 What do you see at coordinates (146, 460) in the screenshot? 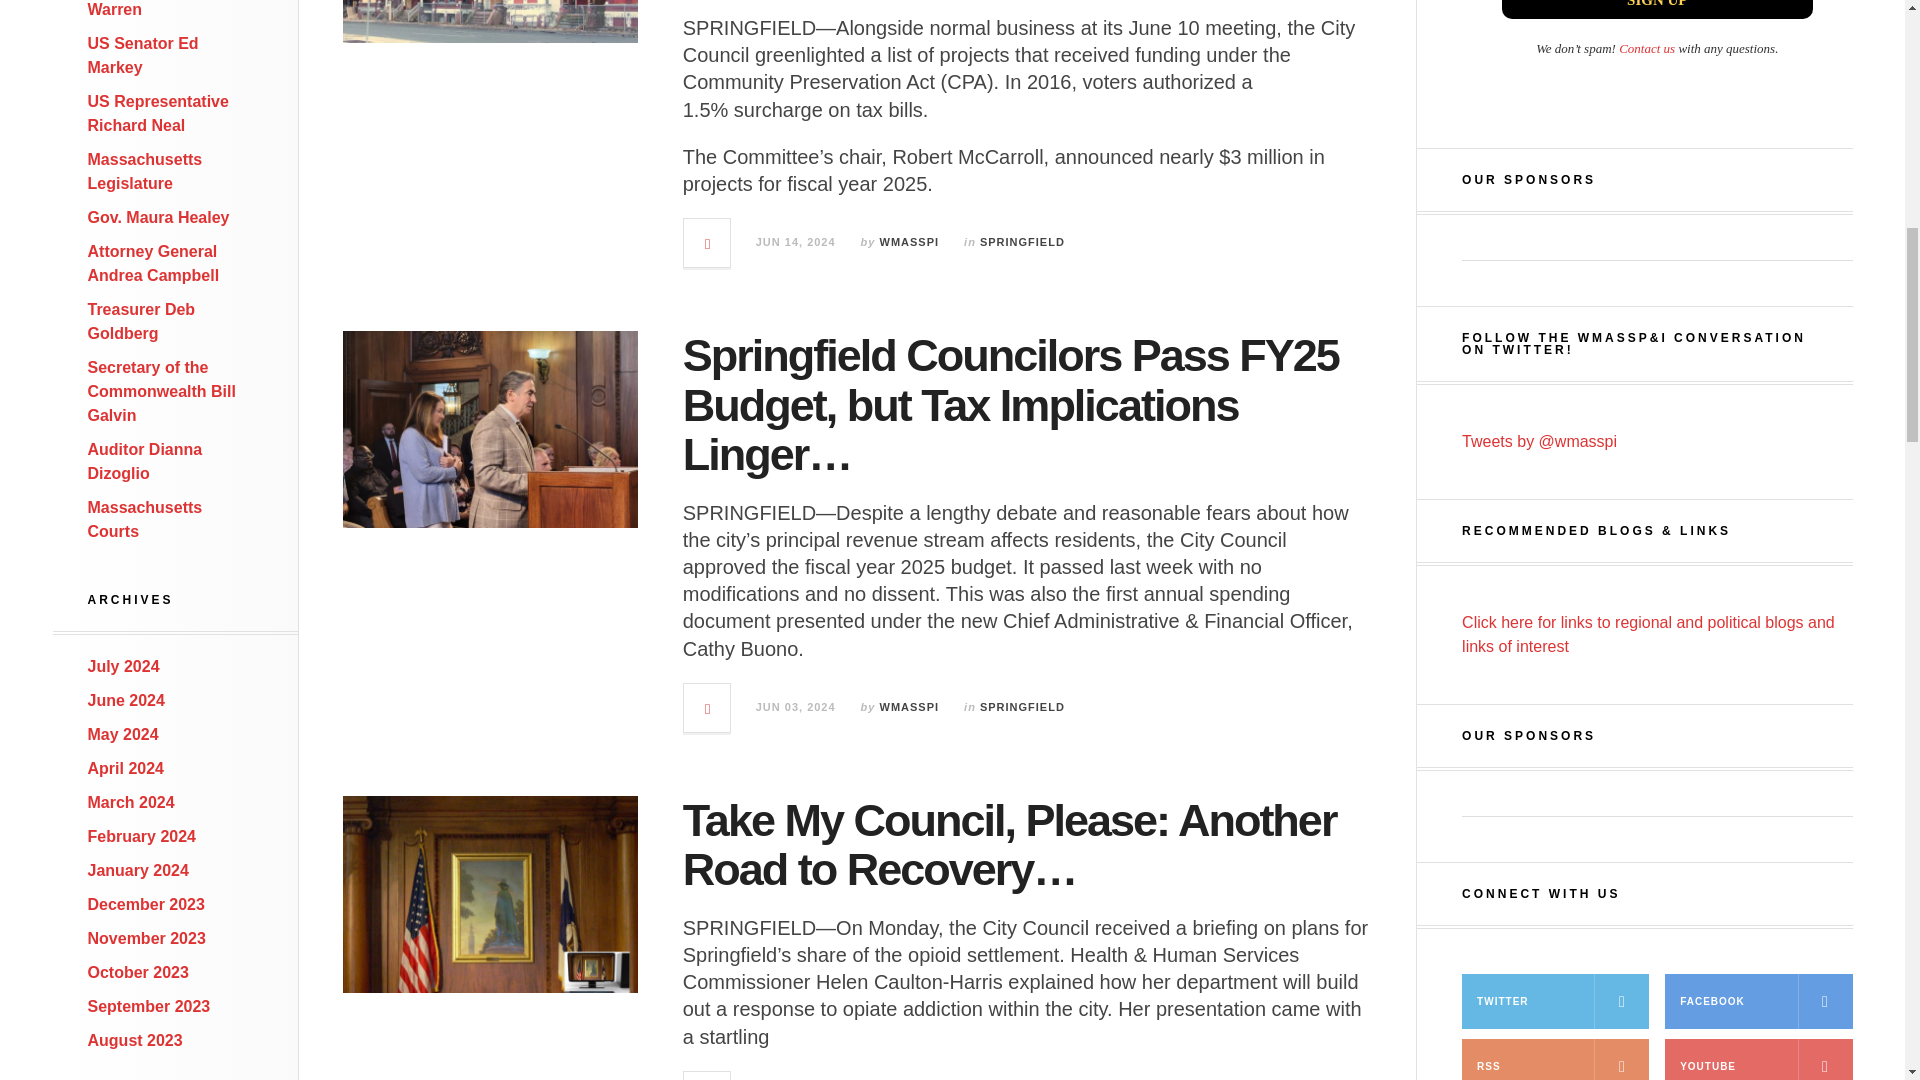
I see `Auditor Dianna Dizoglio` at bounding box center [146, 460].